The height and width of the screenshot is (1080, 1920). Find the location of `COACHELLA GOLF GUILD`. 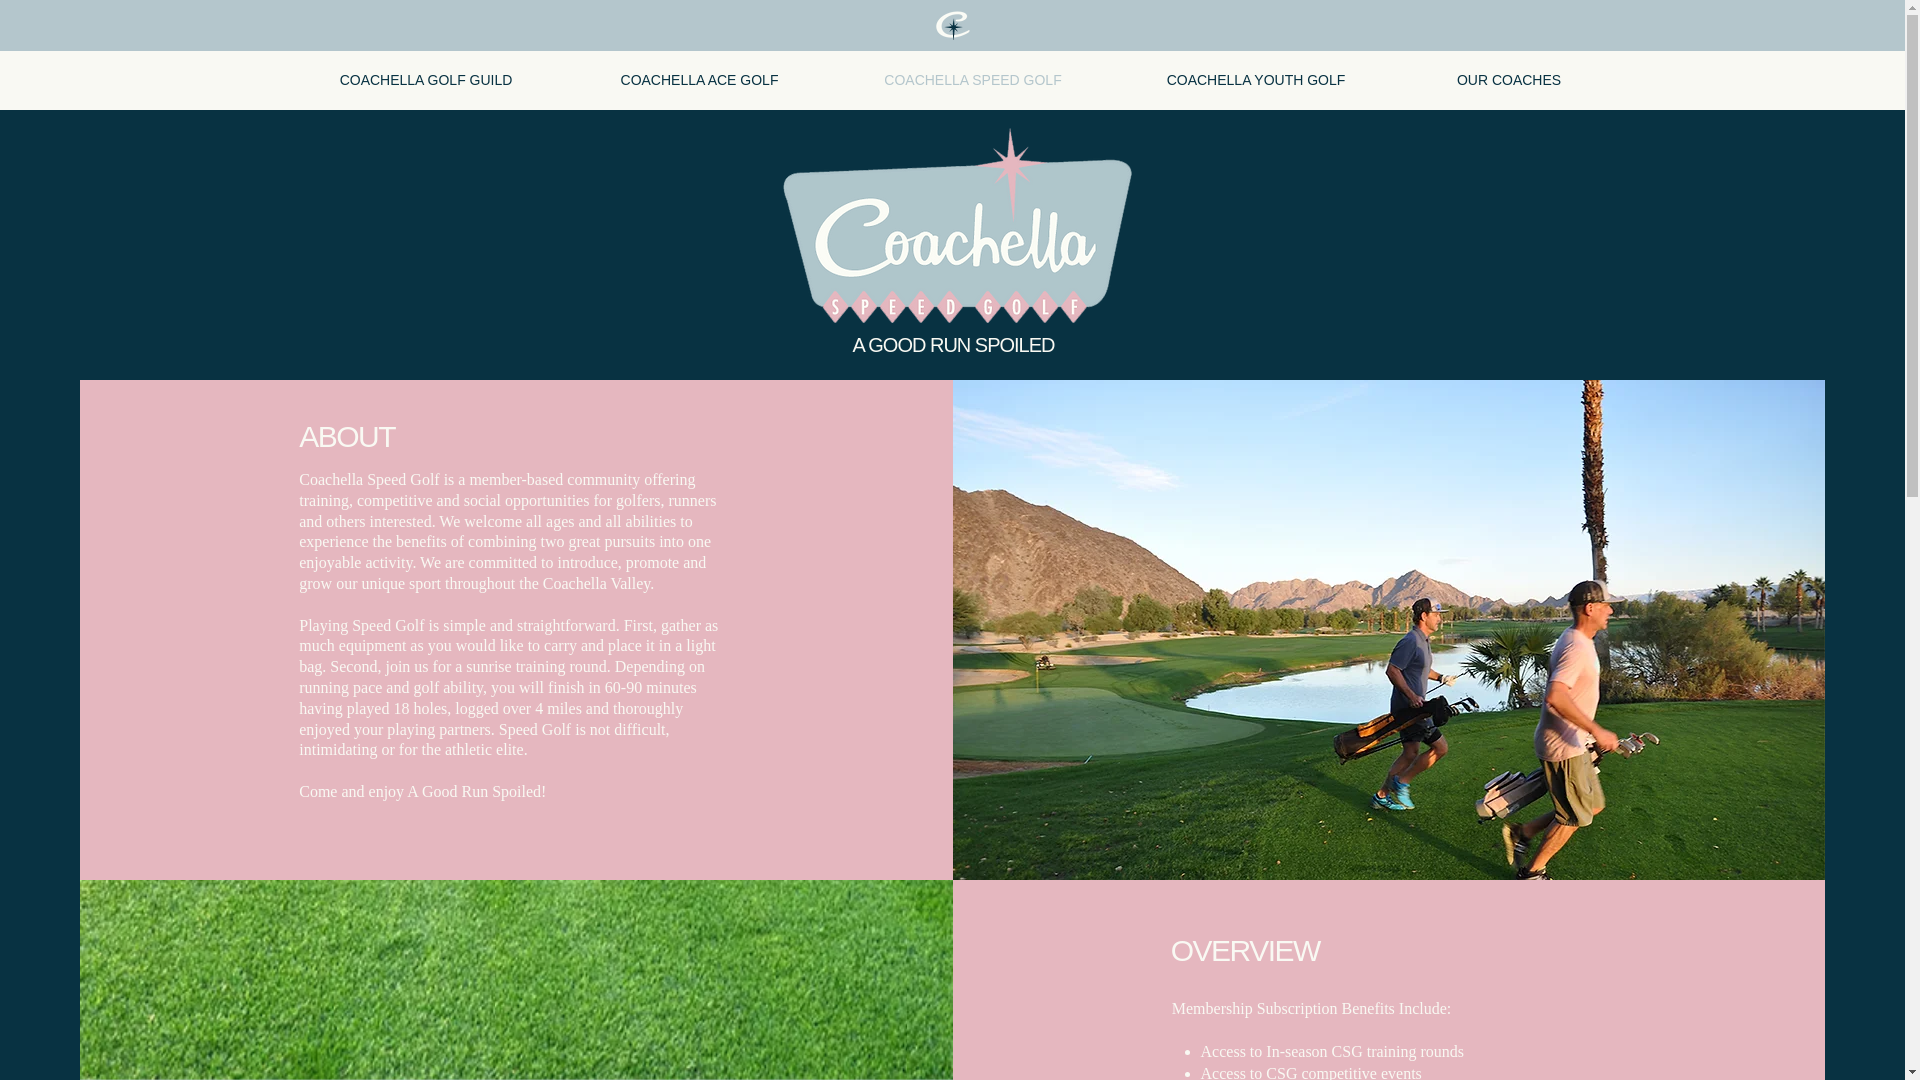

COACHELLA GOLF GUILD is located at coordinates (425, 80).